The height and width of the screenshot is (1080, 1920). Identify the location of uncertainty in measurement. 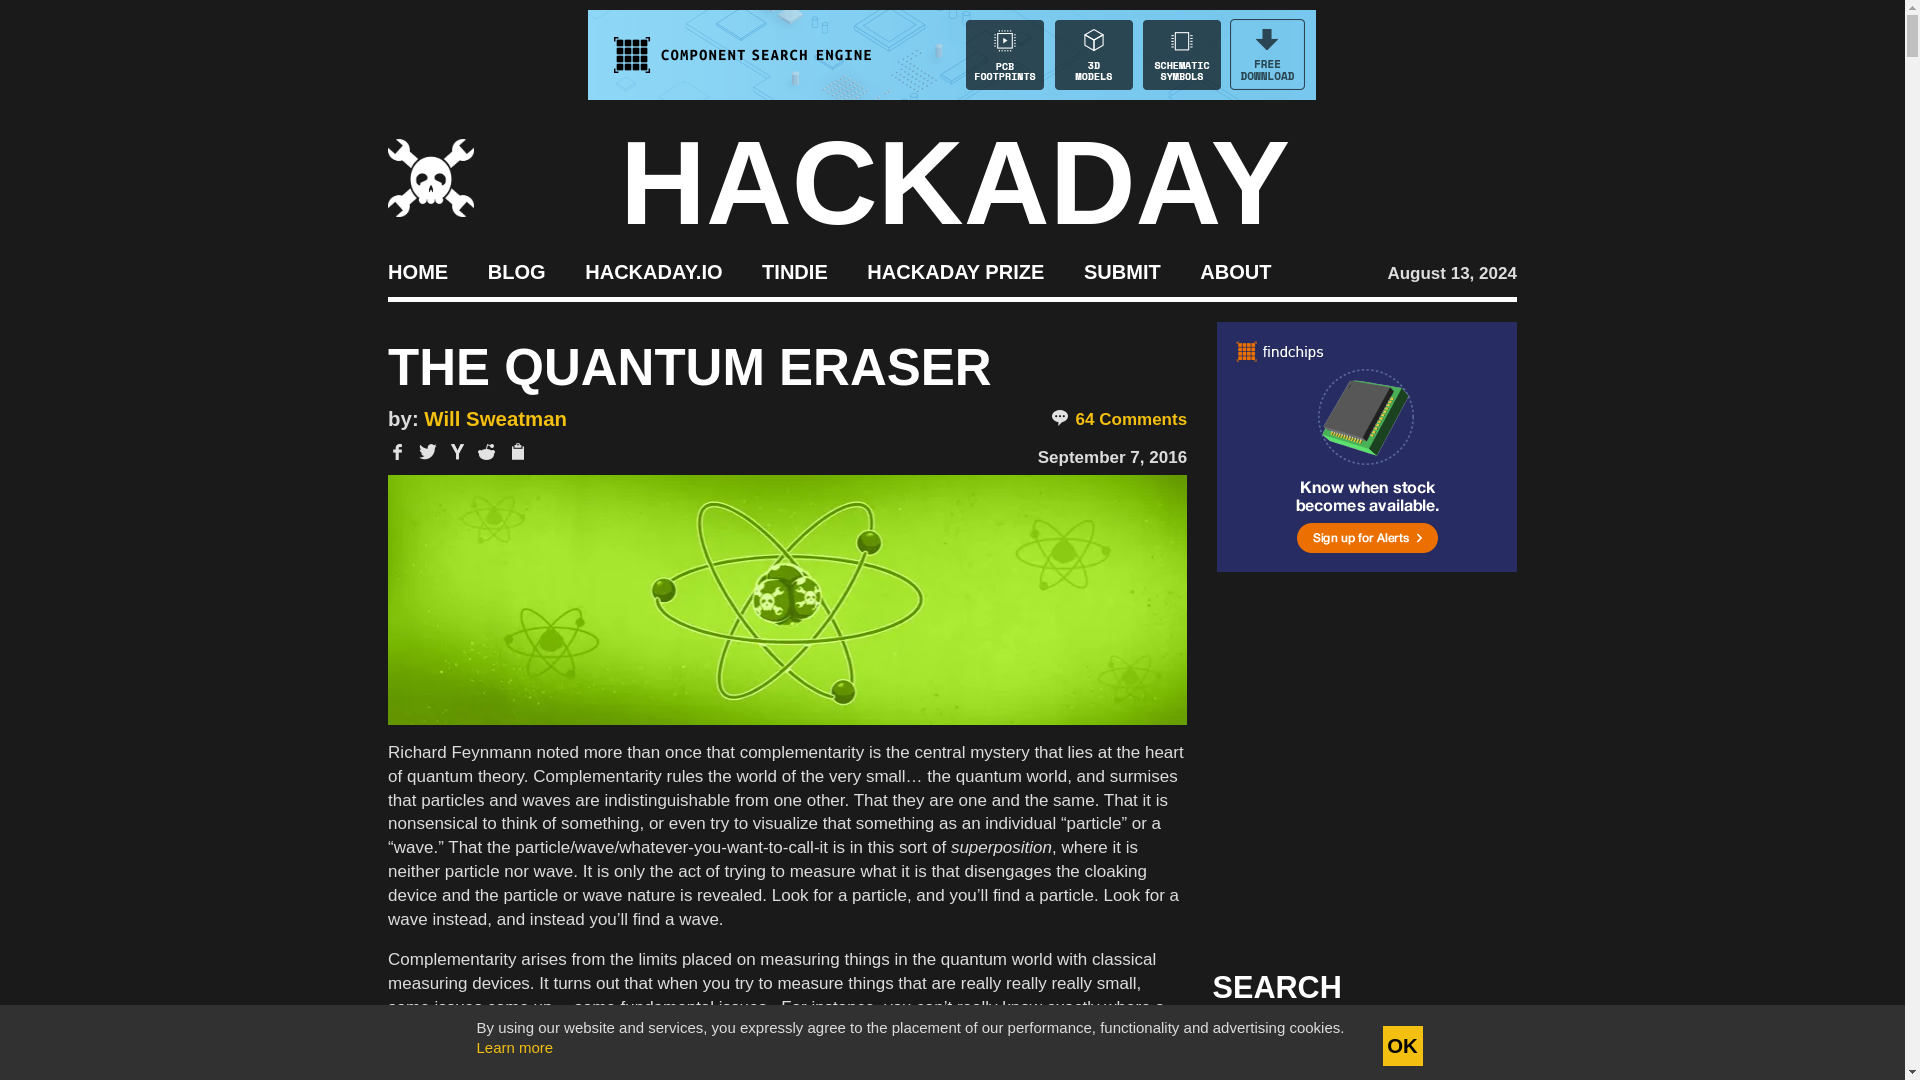
(1070, 1055).